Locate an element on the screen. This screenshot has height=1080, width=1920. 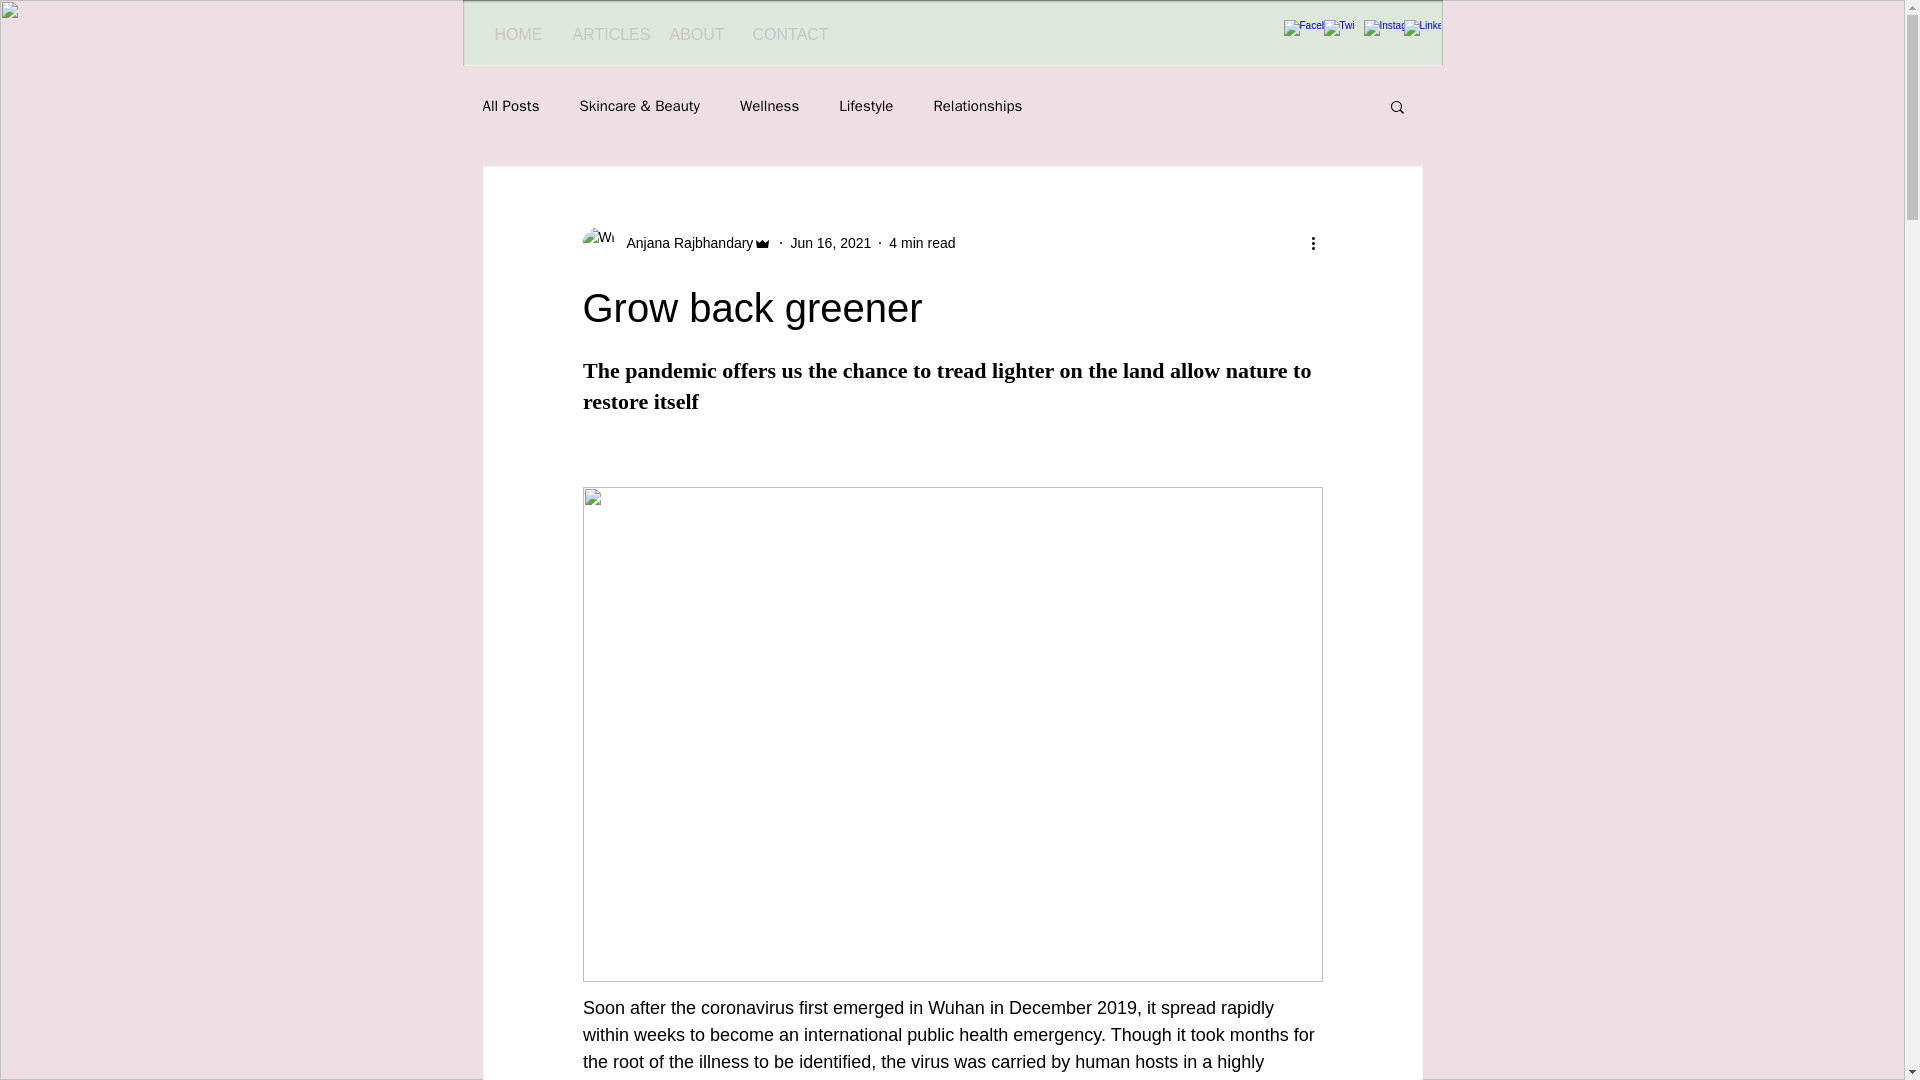
ARTICLES is located at coordinates (606, 34).